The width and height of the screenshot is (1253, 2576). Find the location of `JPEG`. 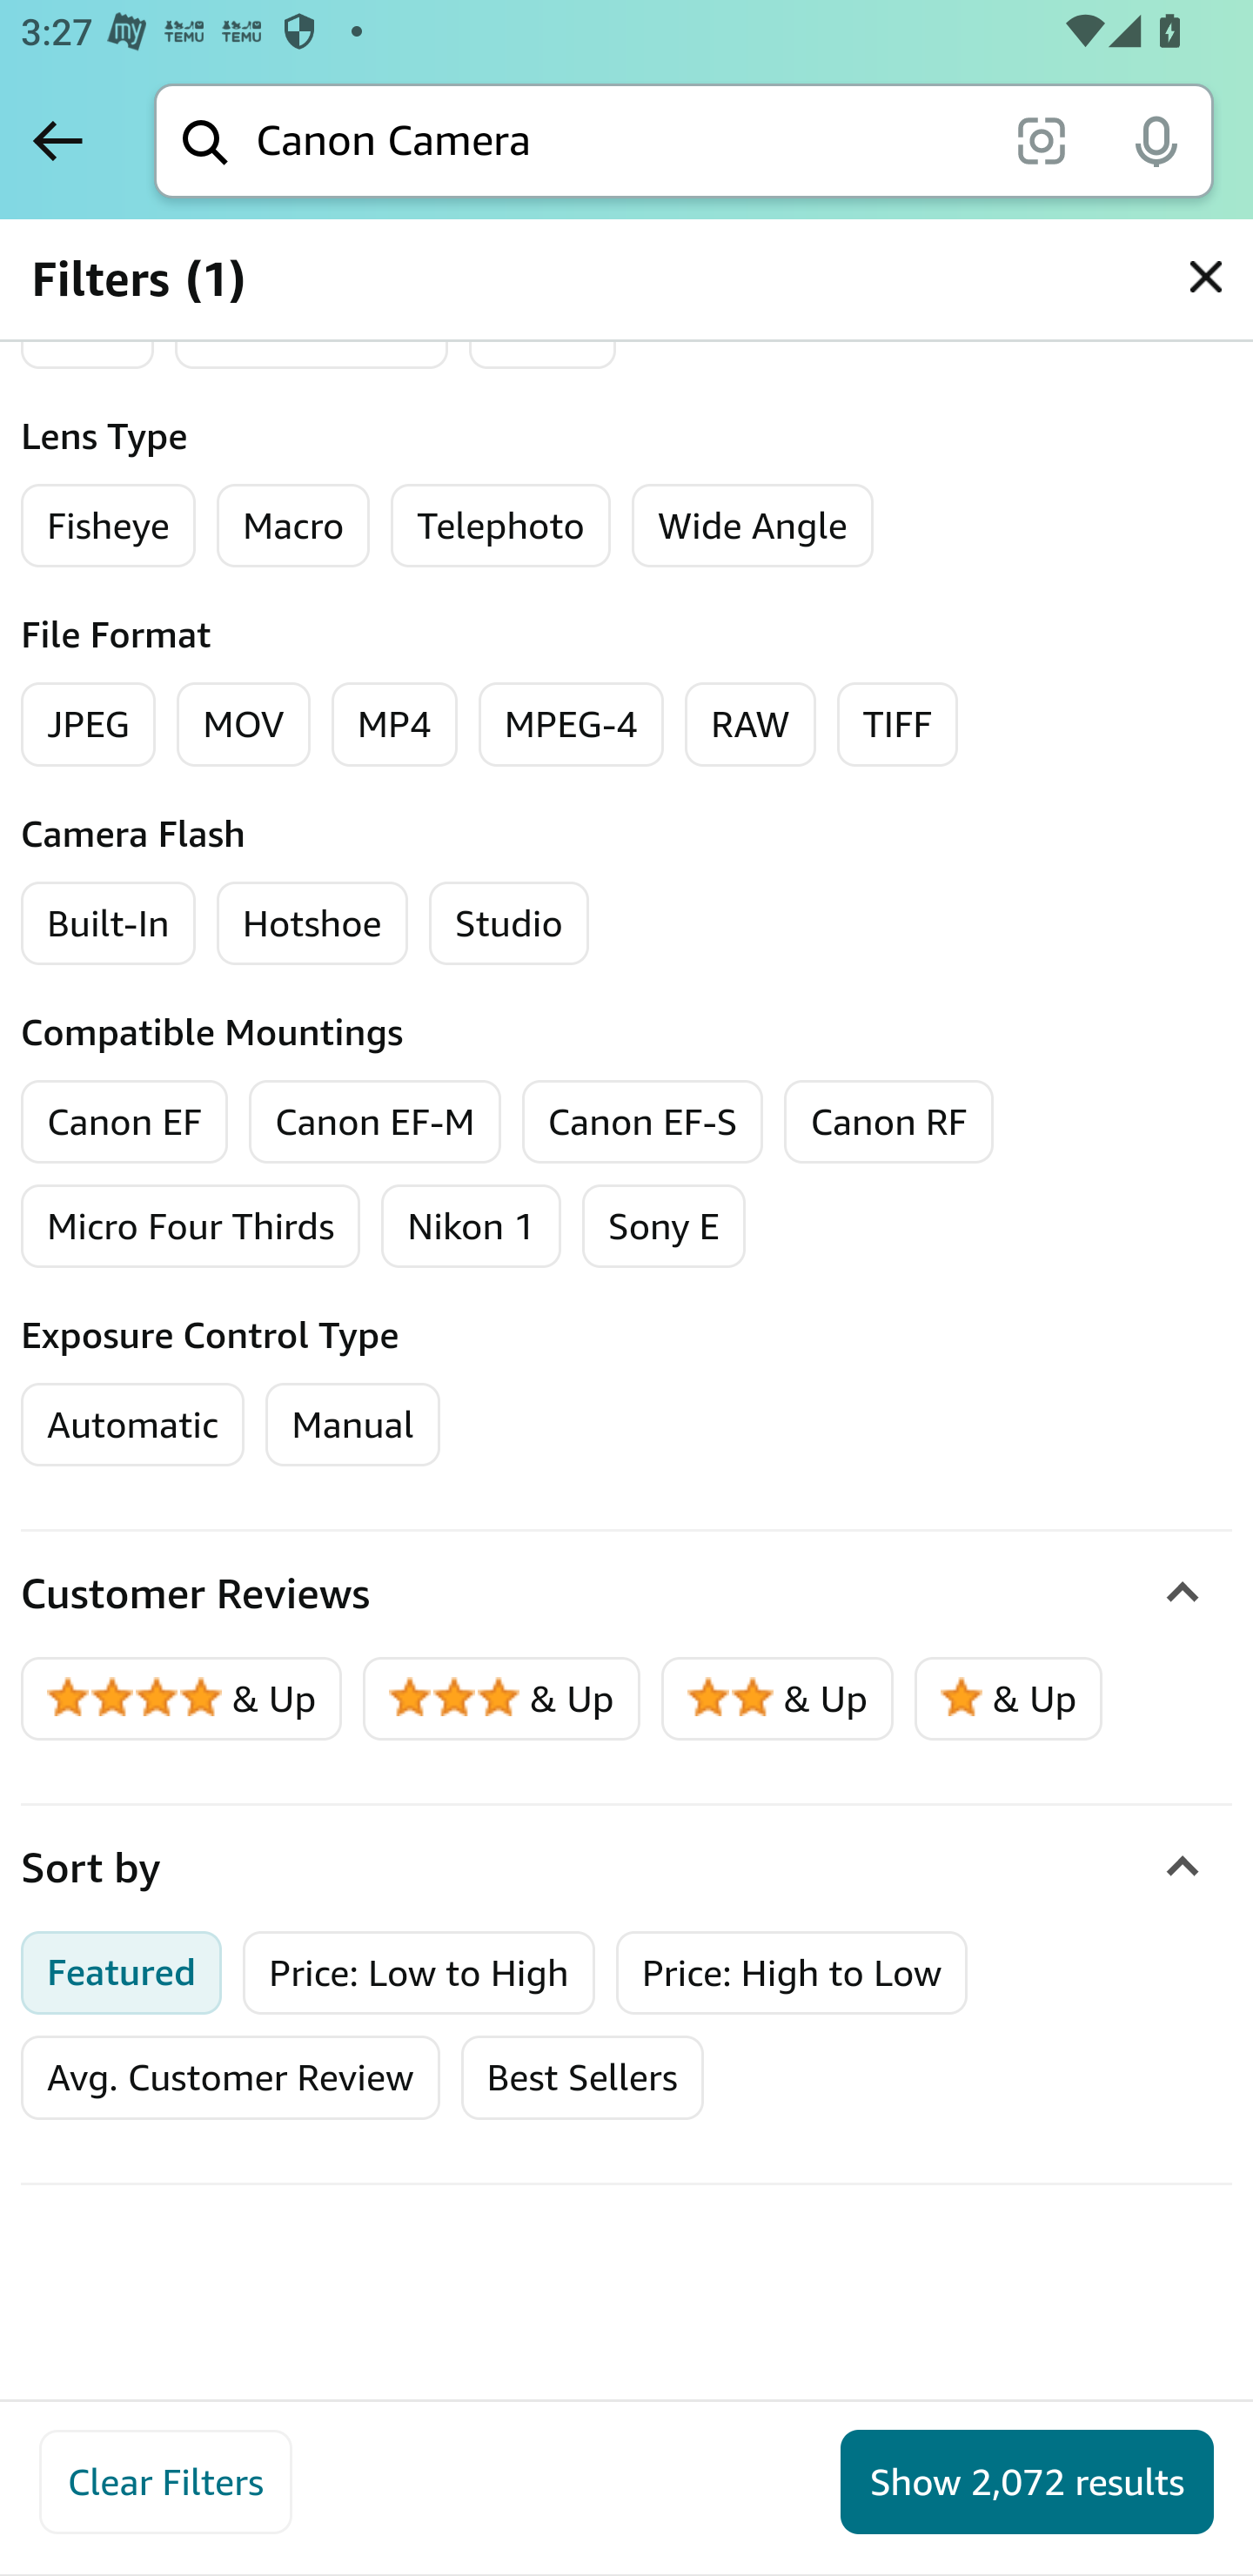

JPEG is located at coordinates (89, 725).